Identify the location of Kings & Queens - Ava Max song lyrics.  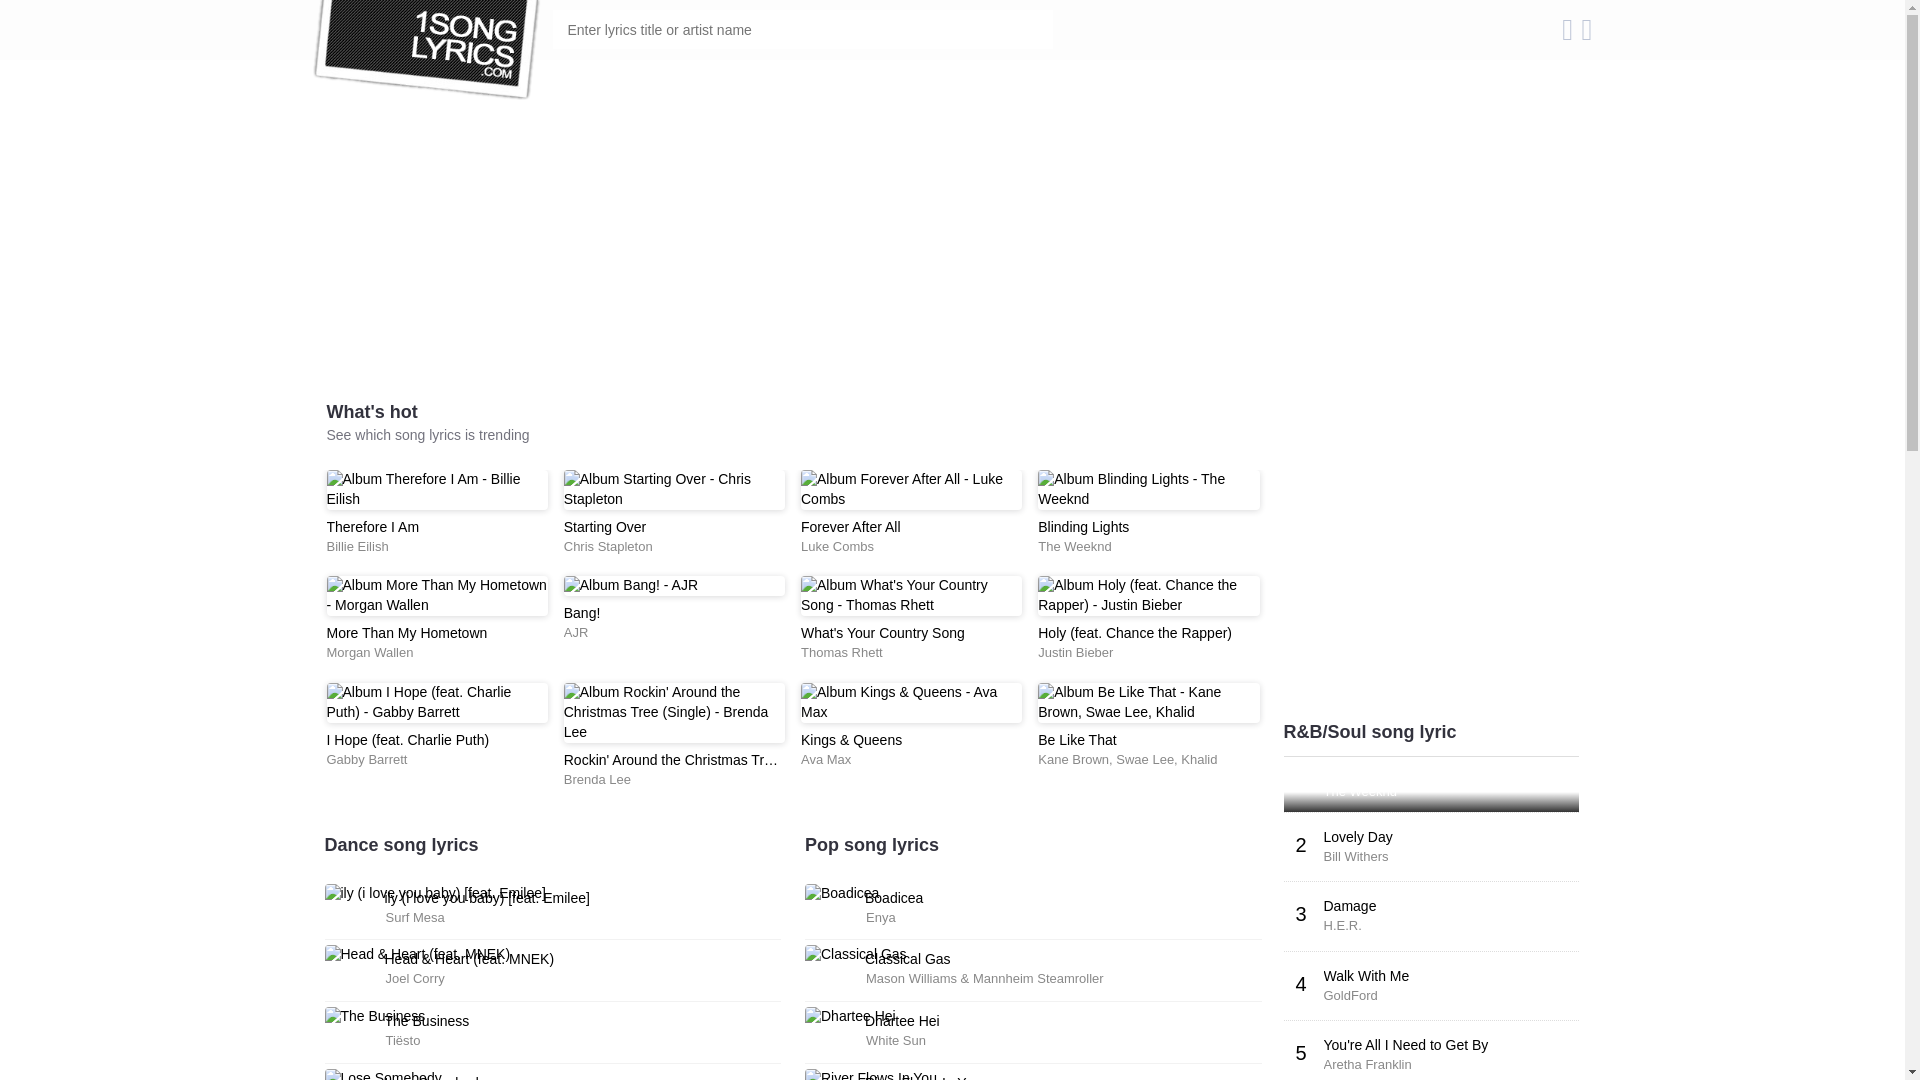
(912, 703).